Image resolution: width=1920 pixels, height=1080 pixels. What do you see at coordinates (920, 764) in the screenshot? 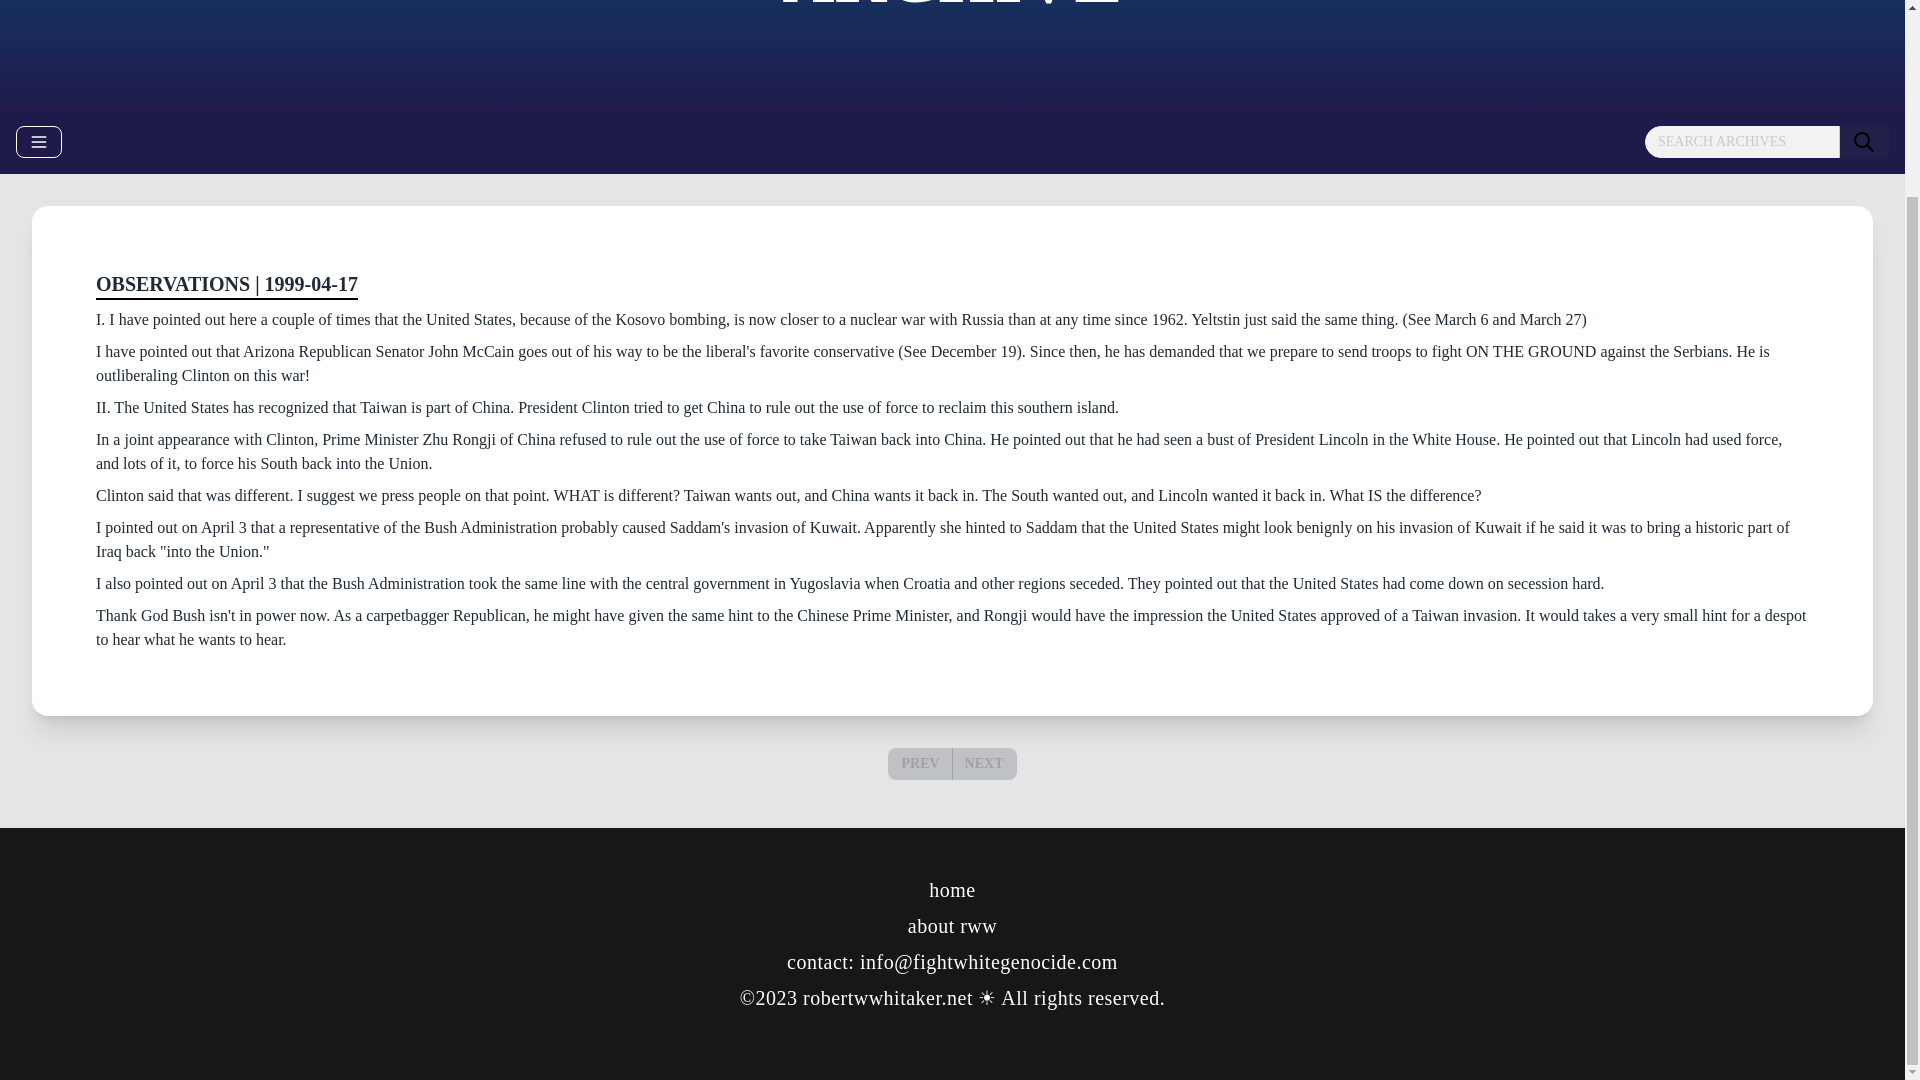
I see `PREV` at bounding box center [920, 764].